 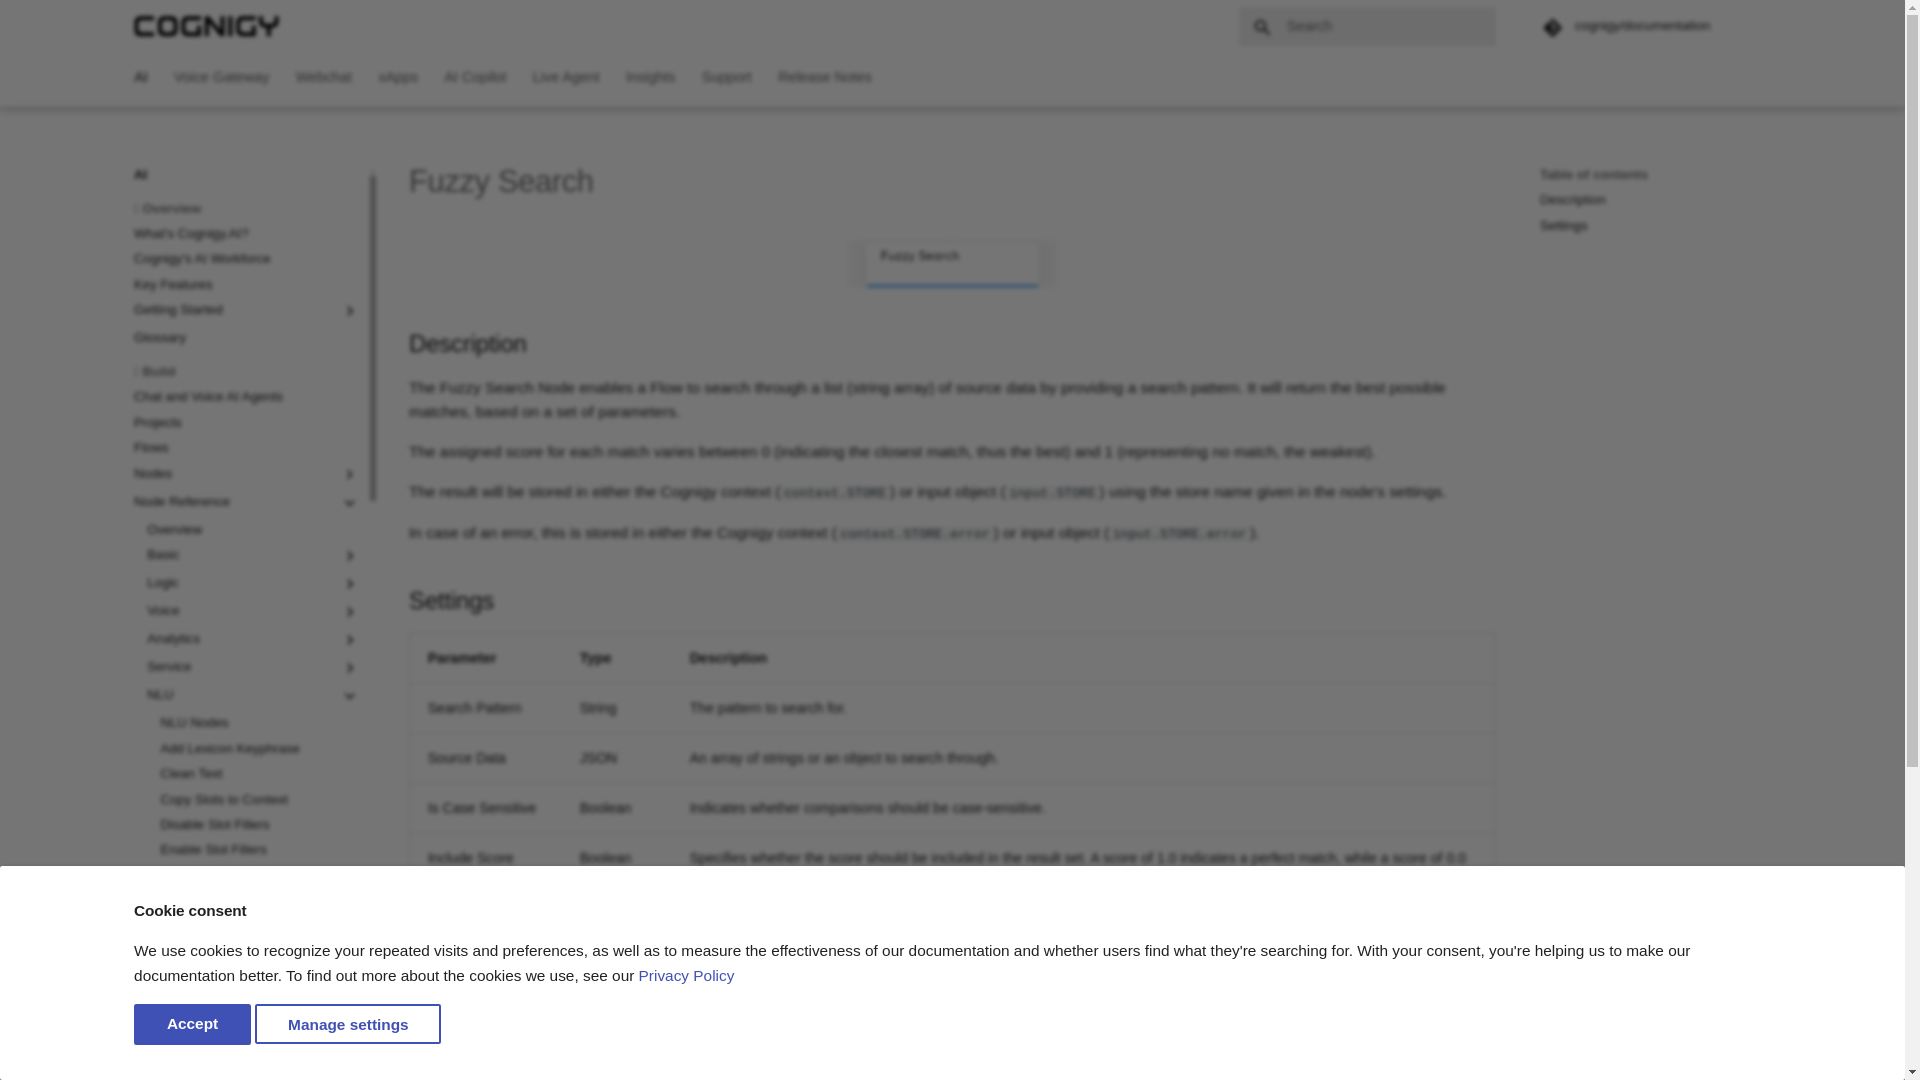 What do you see at coordinates (566, 78) in the screenshot?
I see `AI` at bounding box center [566, 78].